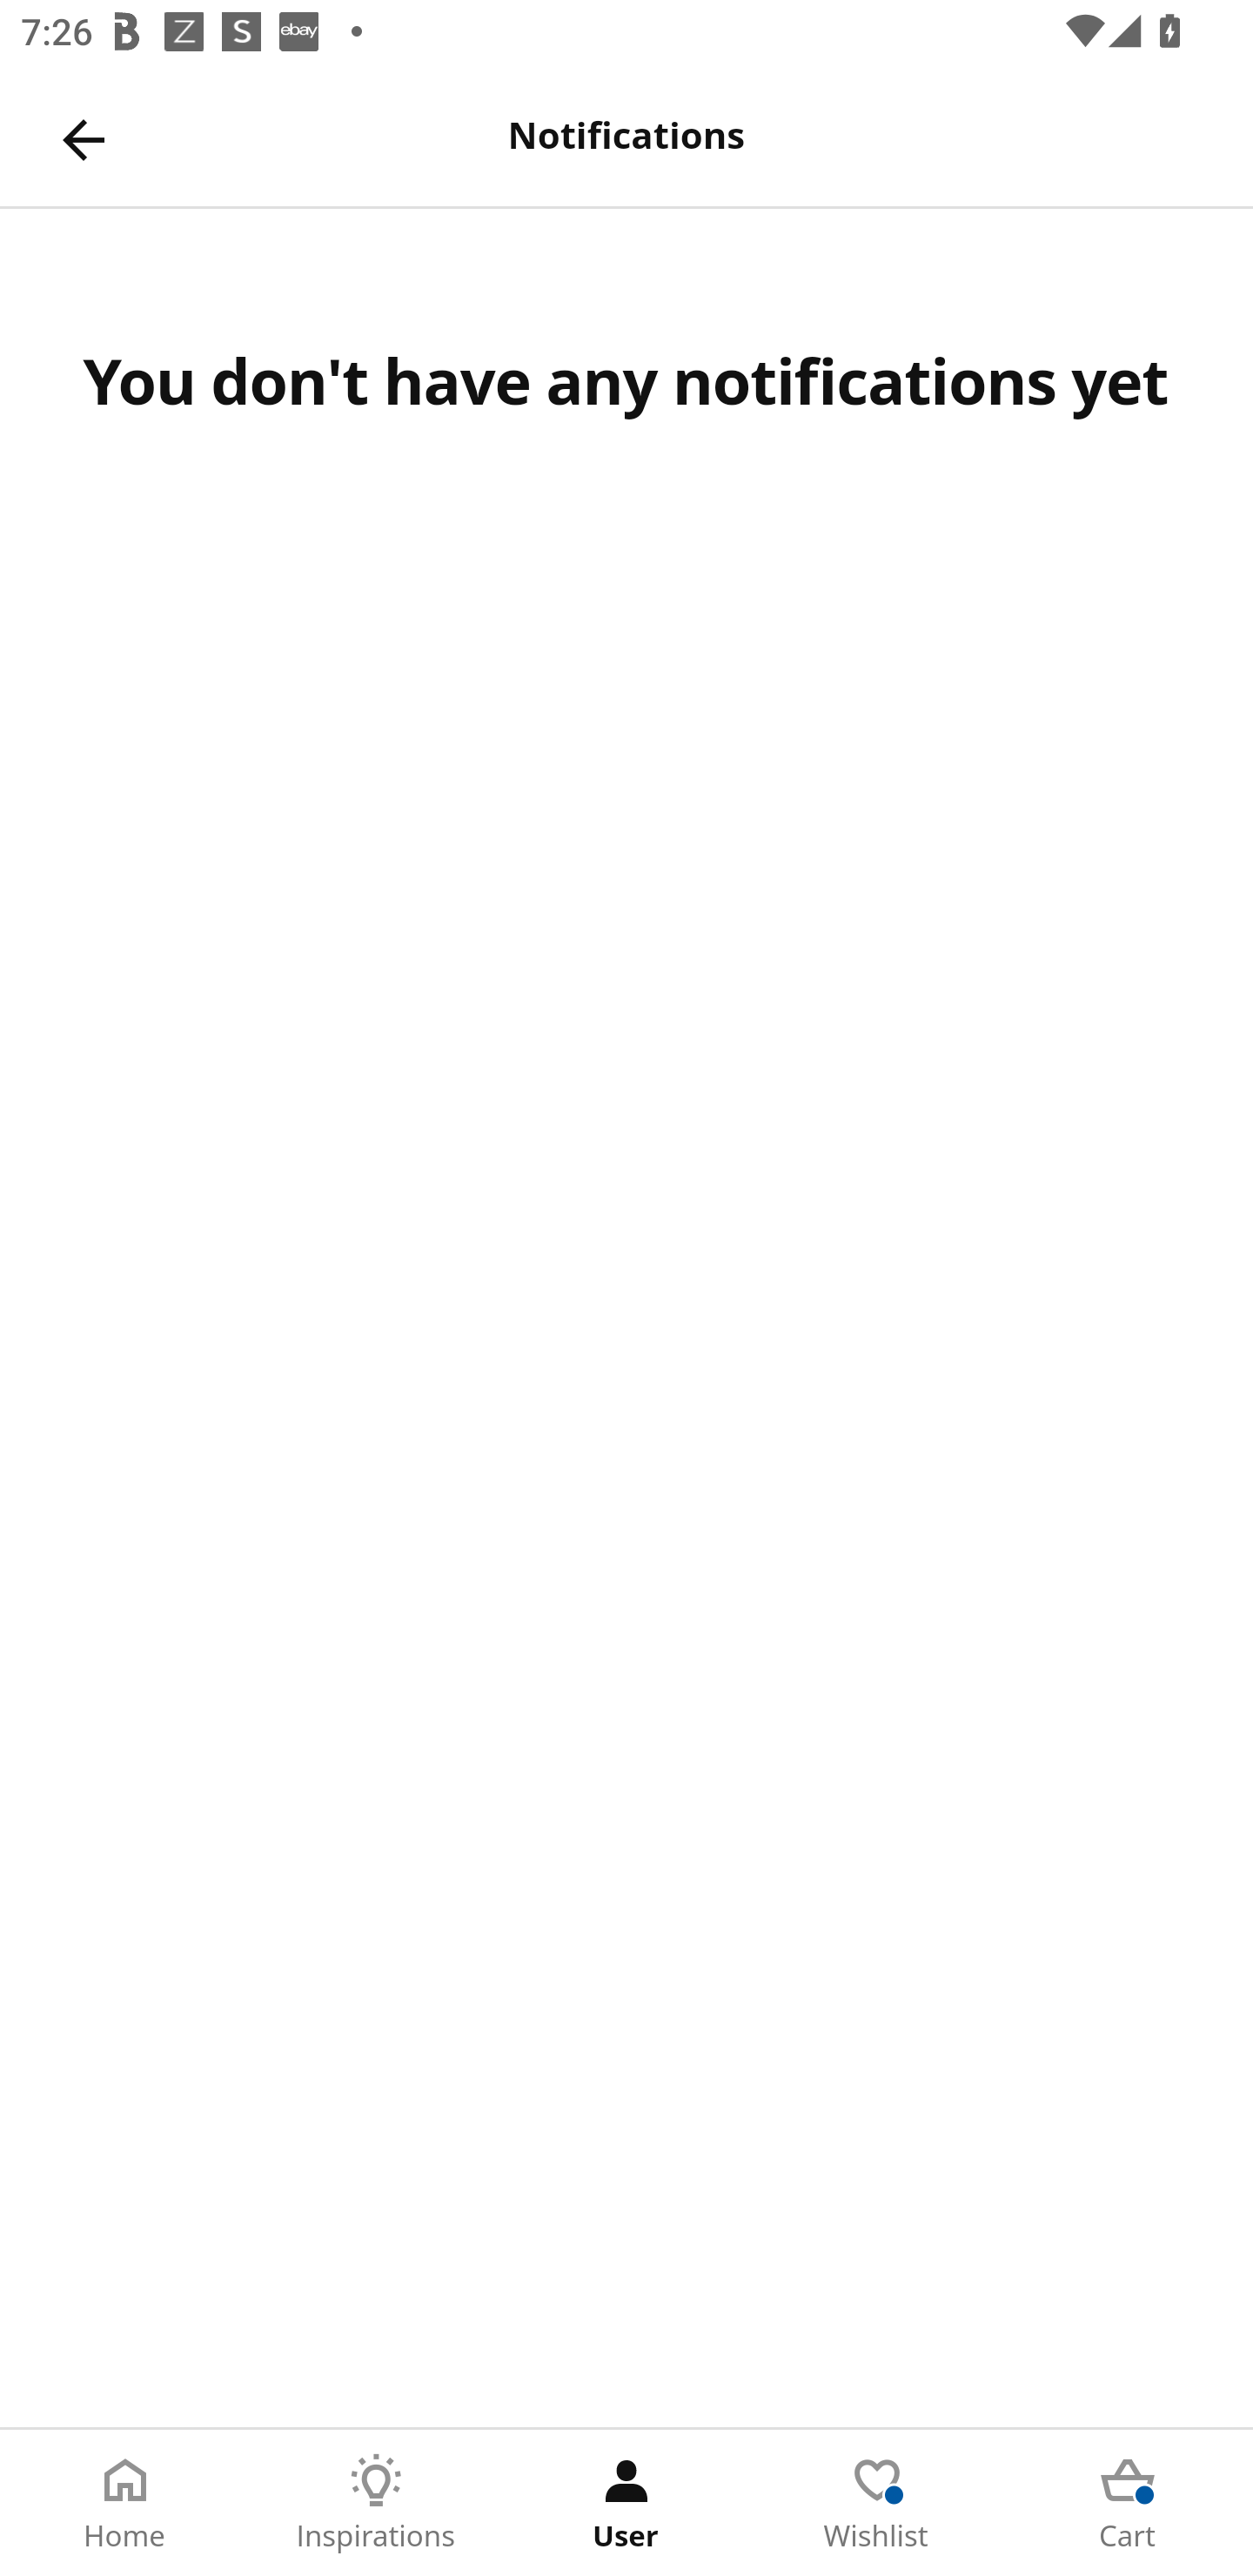 The image size is (1253, 2576). Describe the element at coordinates (1128, 2503) in the screenshot. I see `Cart
Tab 5 of 5` at that location.